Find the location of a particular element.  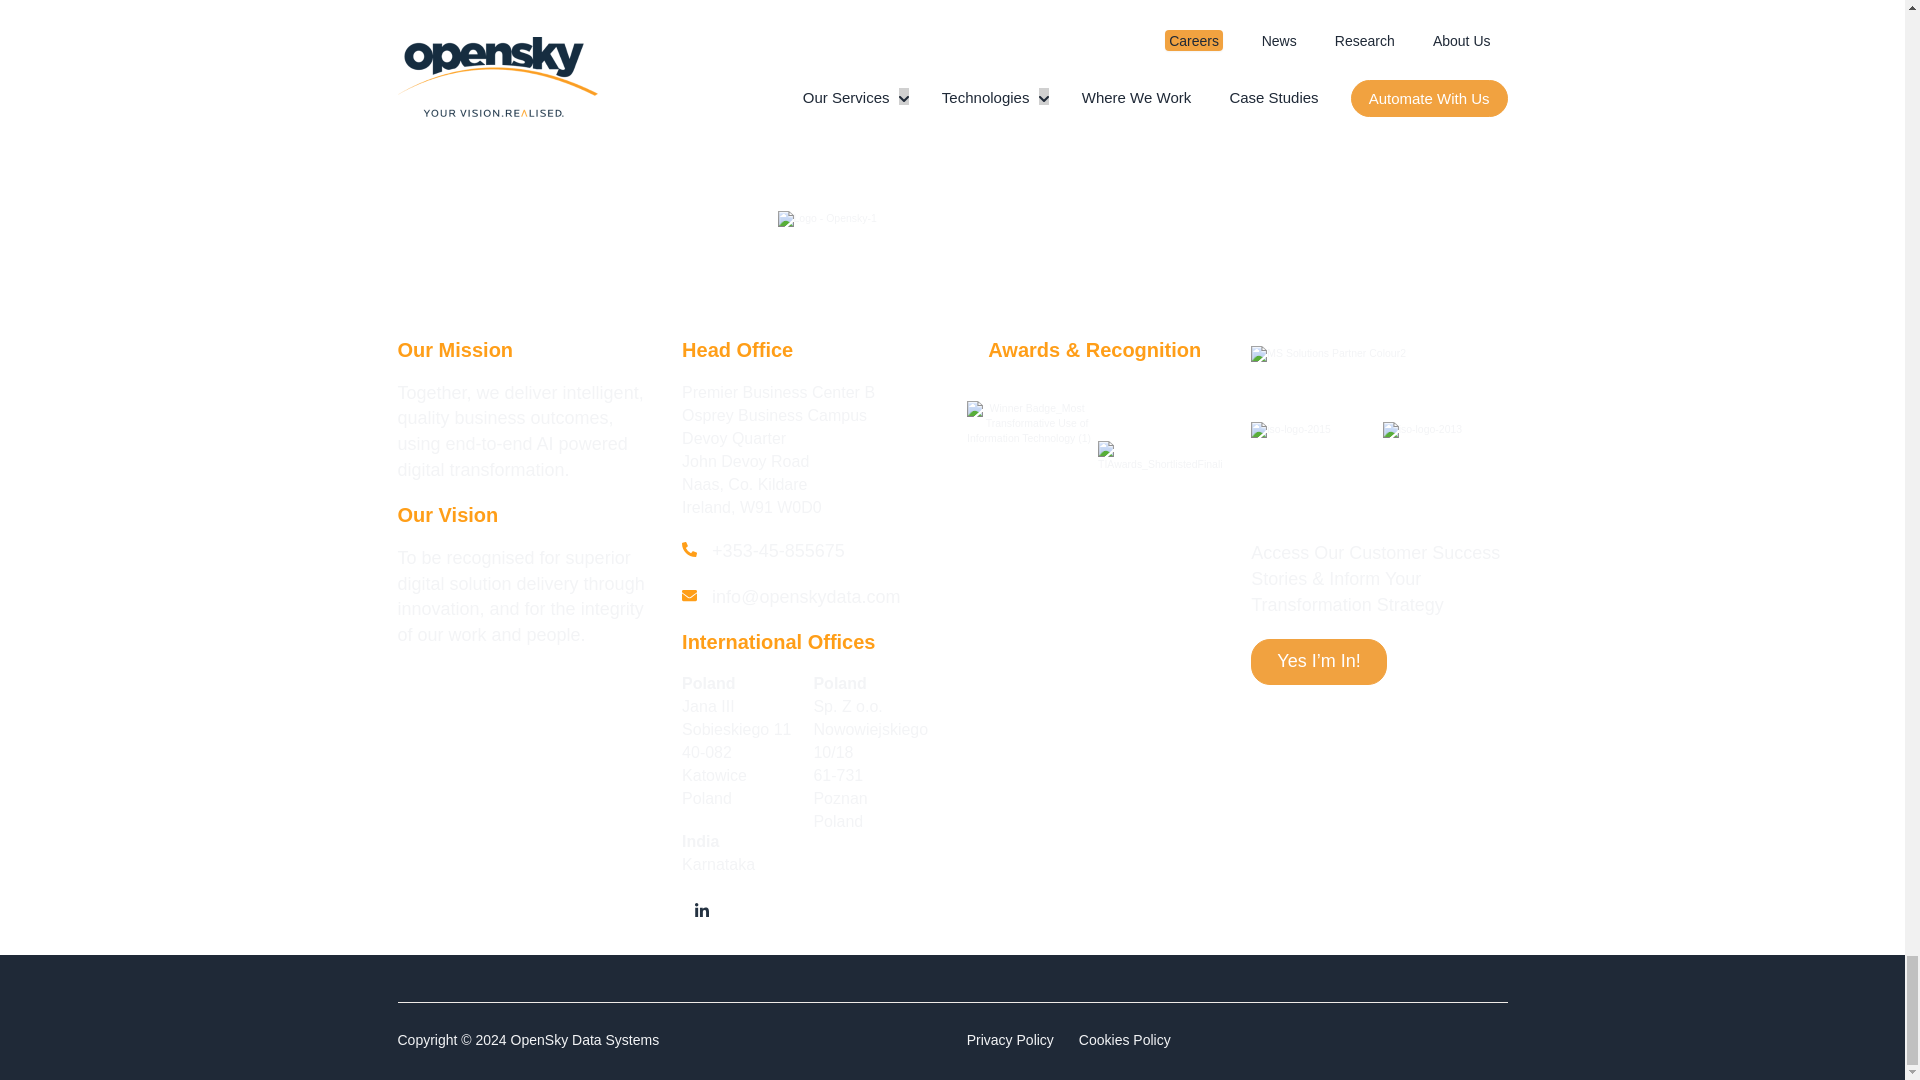

iso-logo-2015 is located at coordinates (1290, 430).